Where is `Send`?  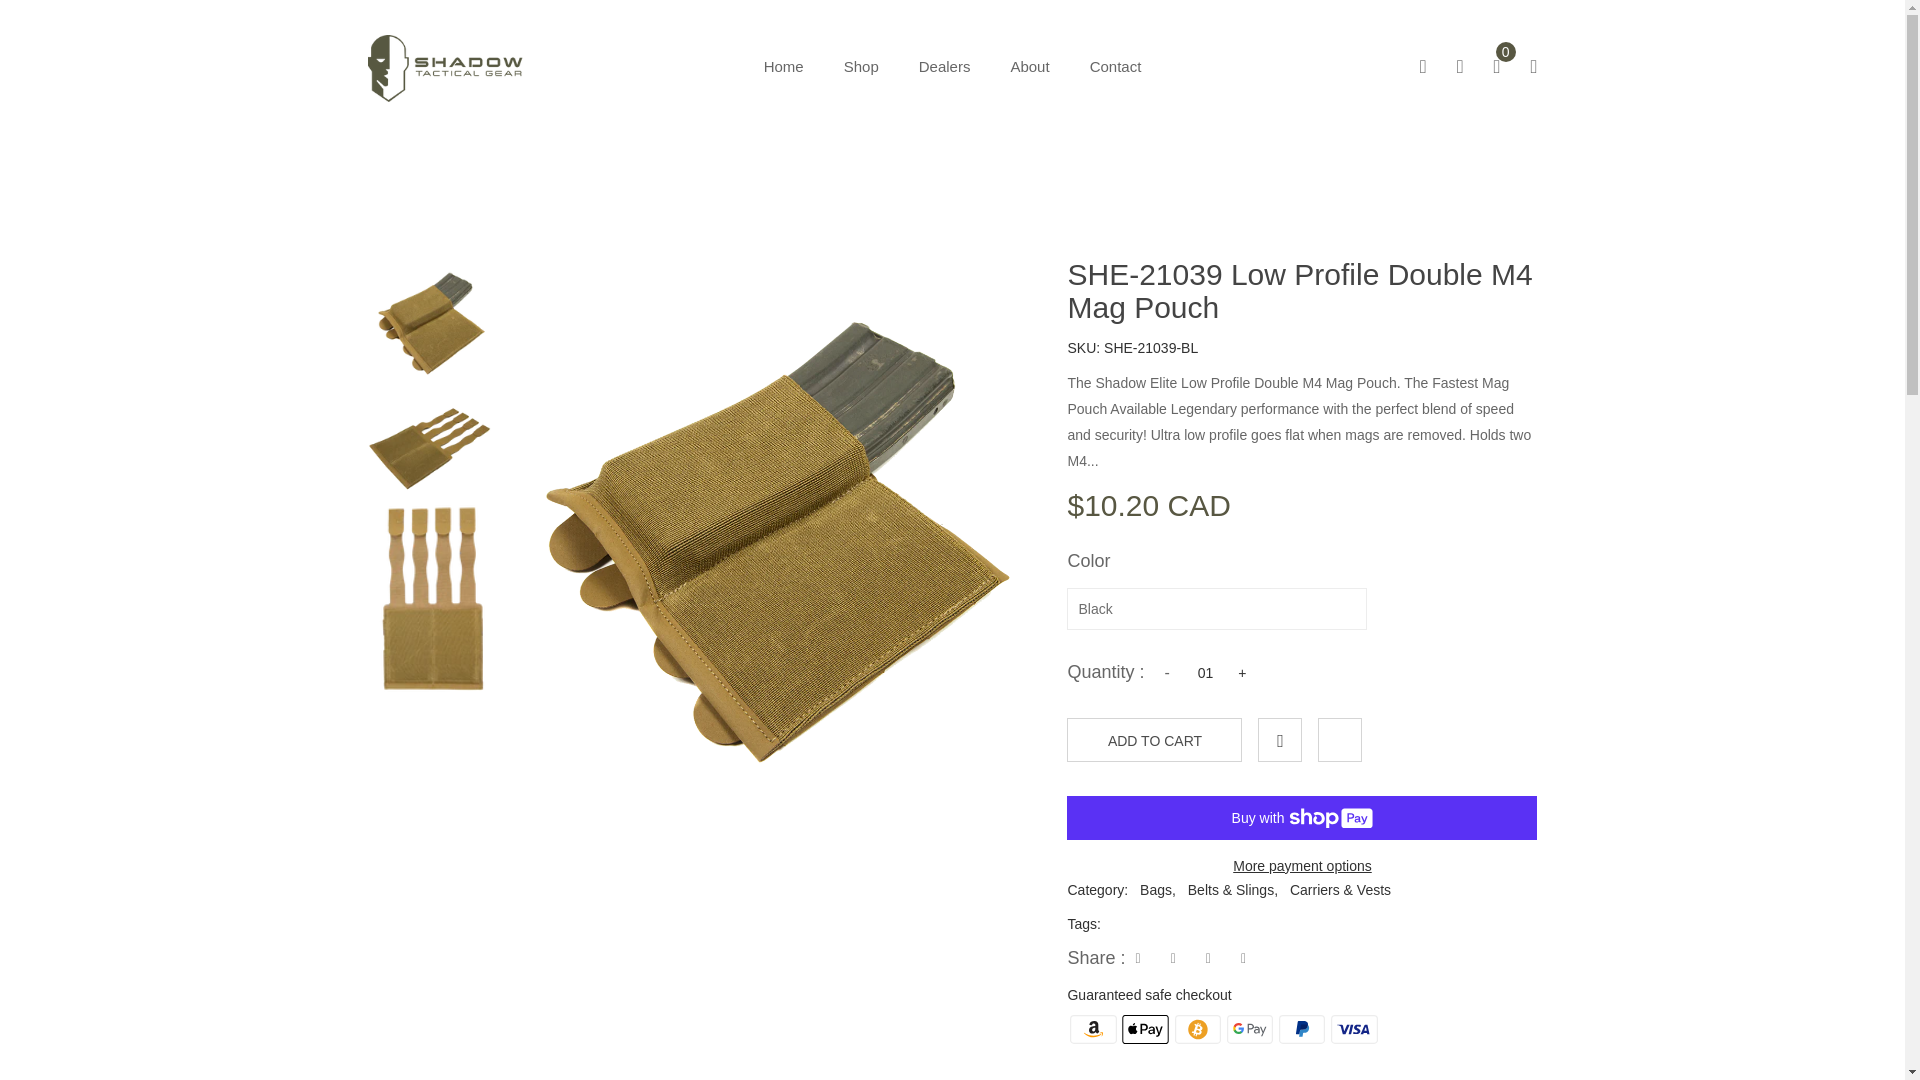 Send is located at coordinates (1512, 838).